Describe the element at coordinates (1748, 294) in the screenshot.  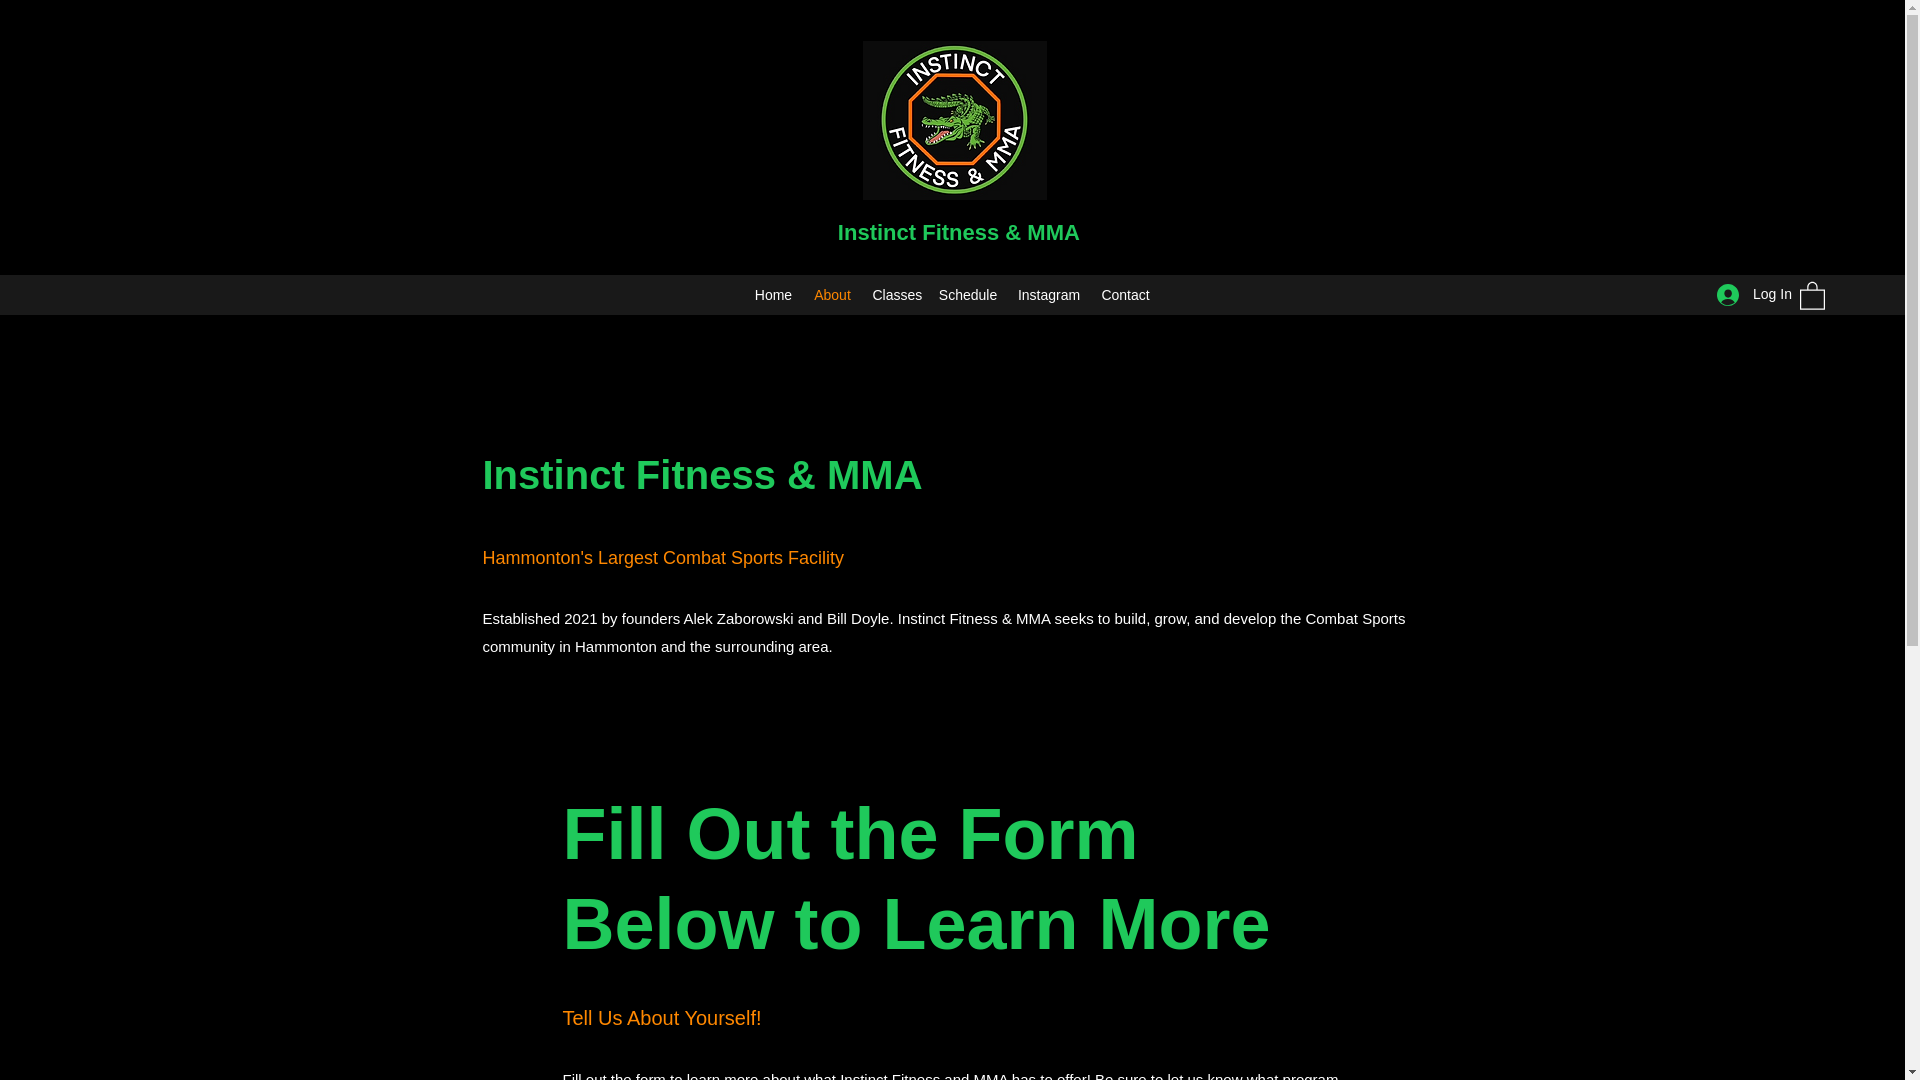
I see `Log In` at that location.